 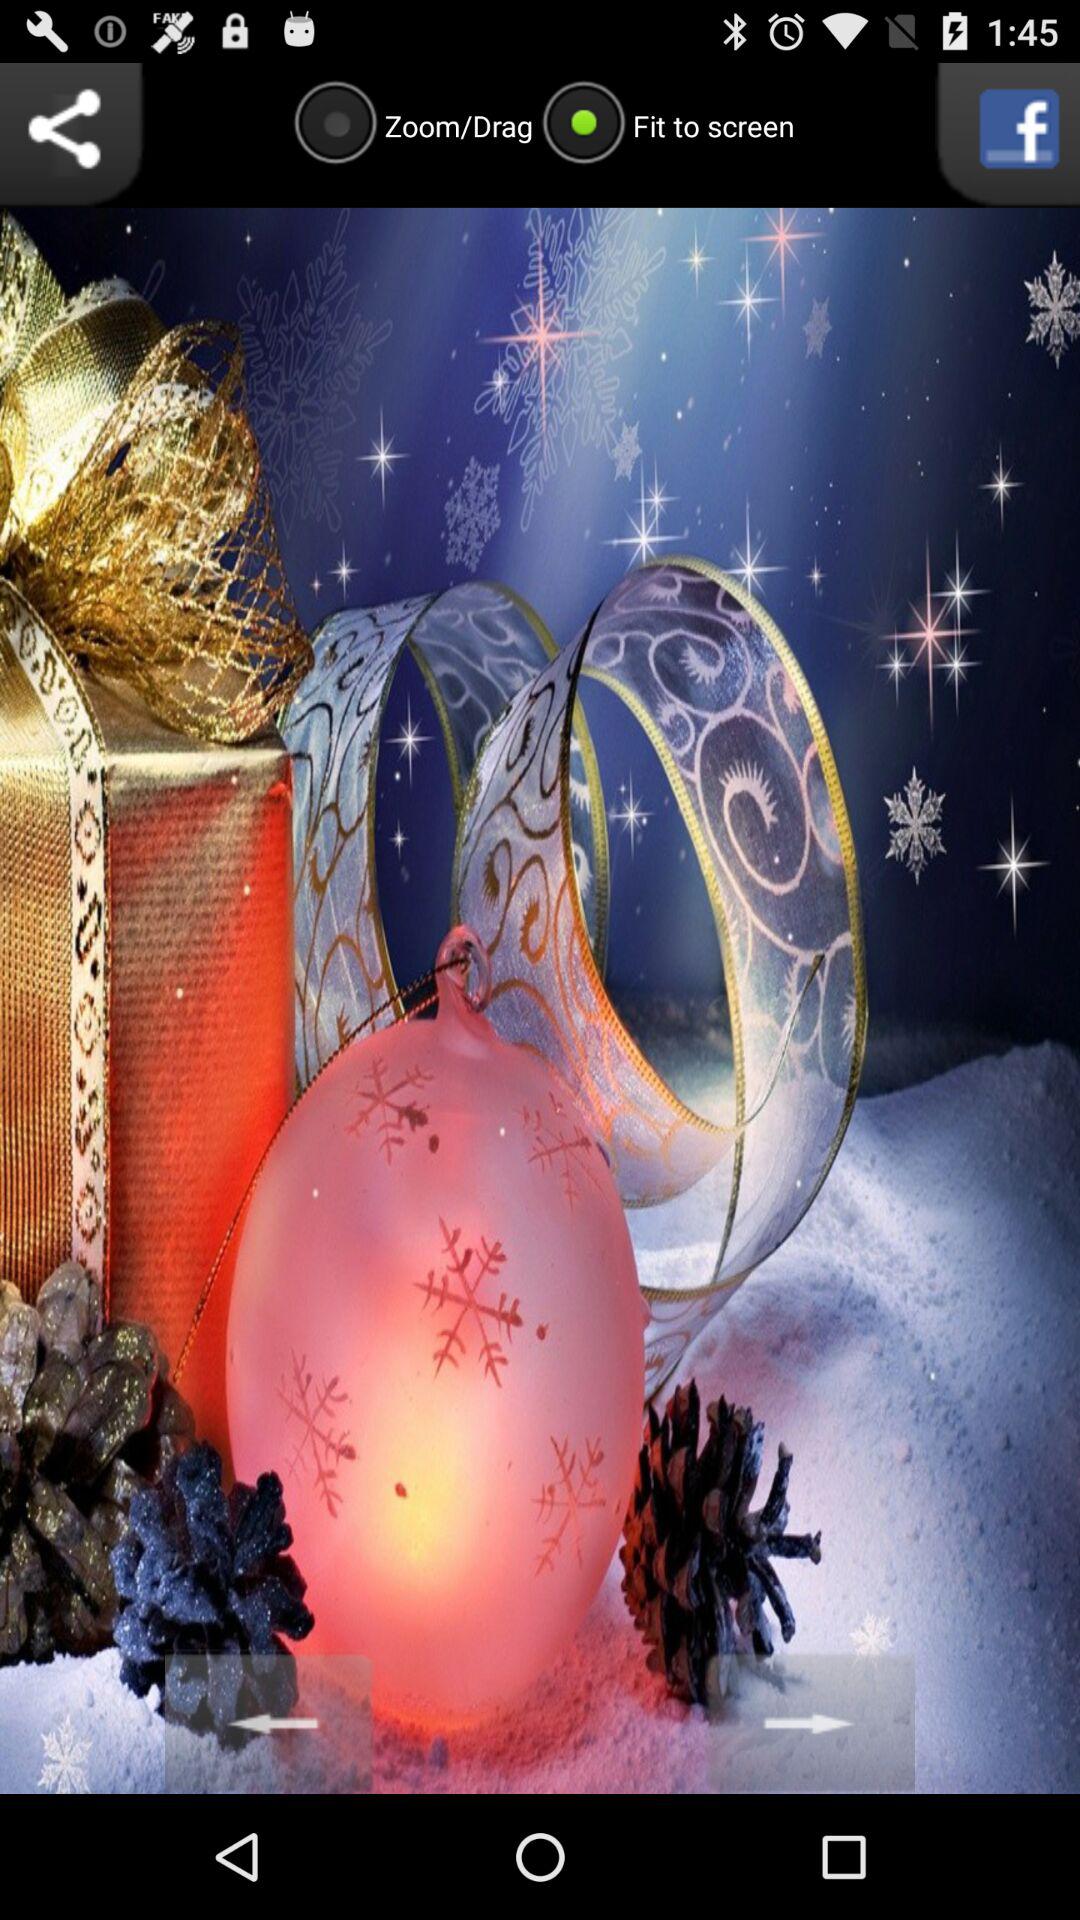 I want to click on share the image, so click(x=72, y=135).